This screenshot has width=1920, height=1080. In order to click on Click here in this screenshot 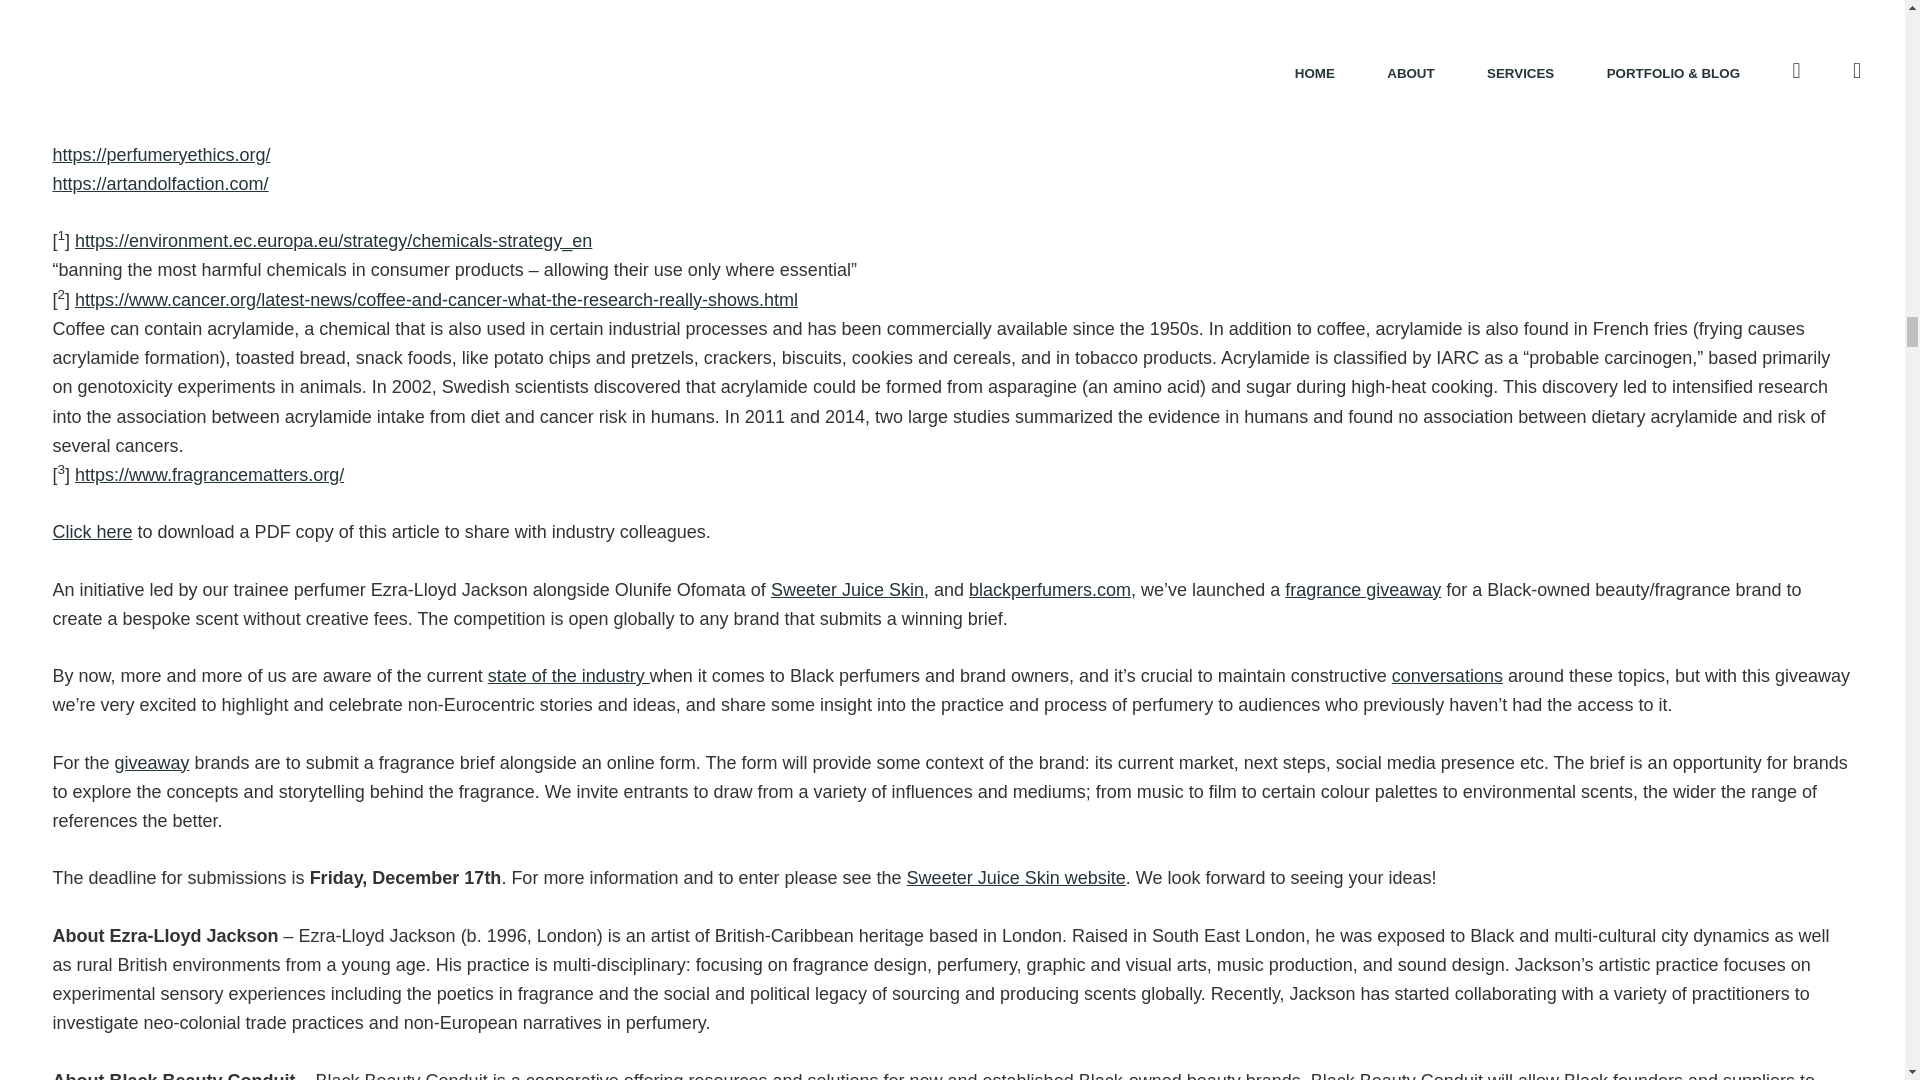, I will do `click(92, 532)`.